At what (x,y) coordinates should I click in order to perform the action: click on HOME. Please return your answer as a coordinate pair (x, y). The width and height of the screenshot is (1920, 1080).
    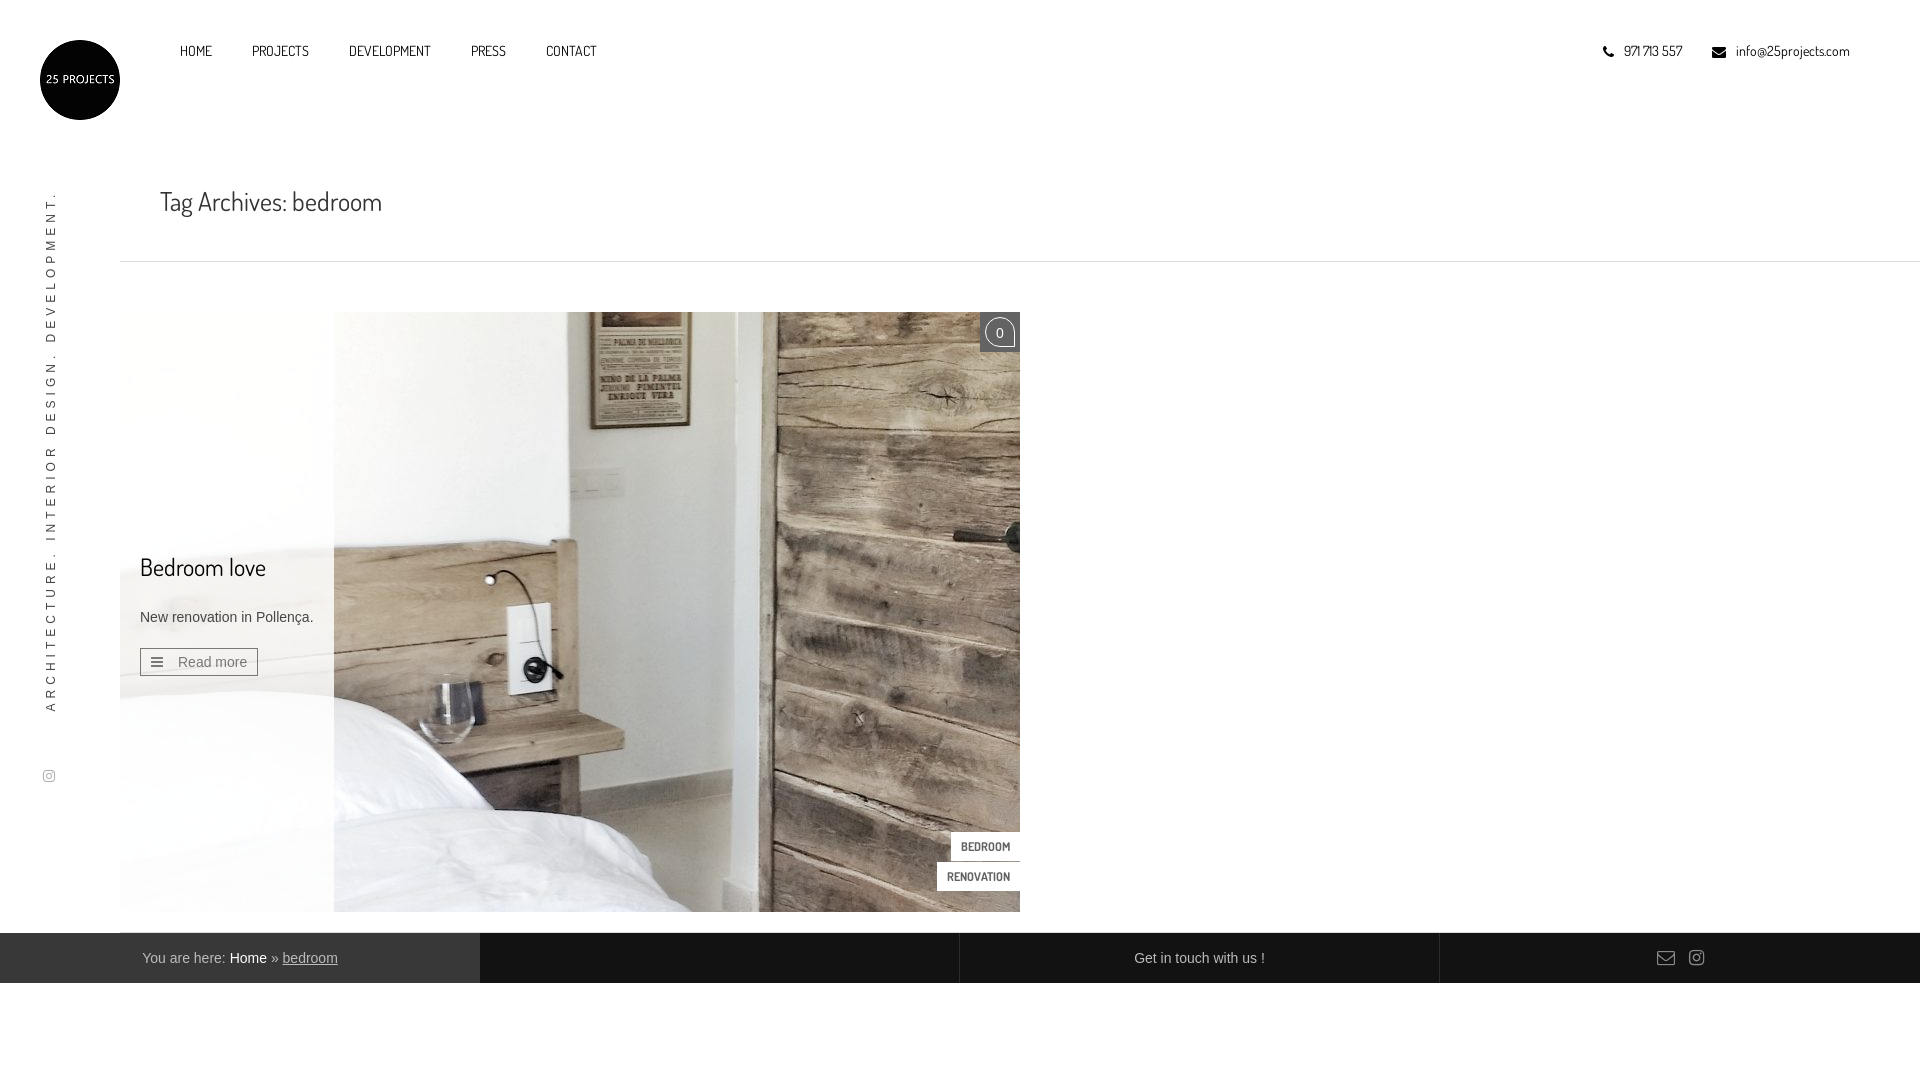
    Looking at the image, I should click on (196, 51).